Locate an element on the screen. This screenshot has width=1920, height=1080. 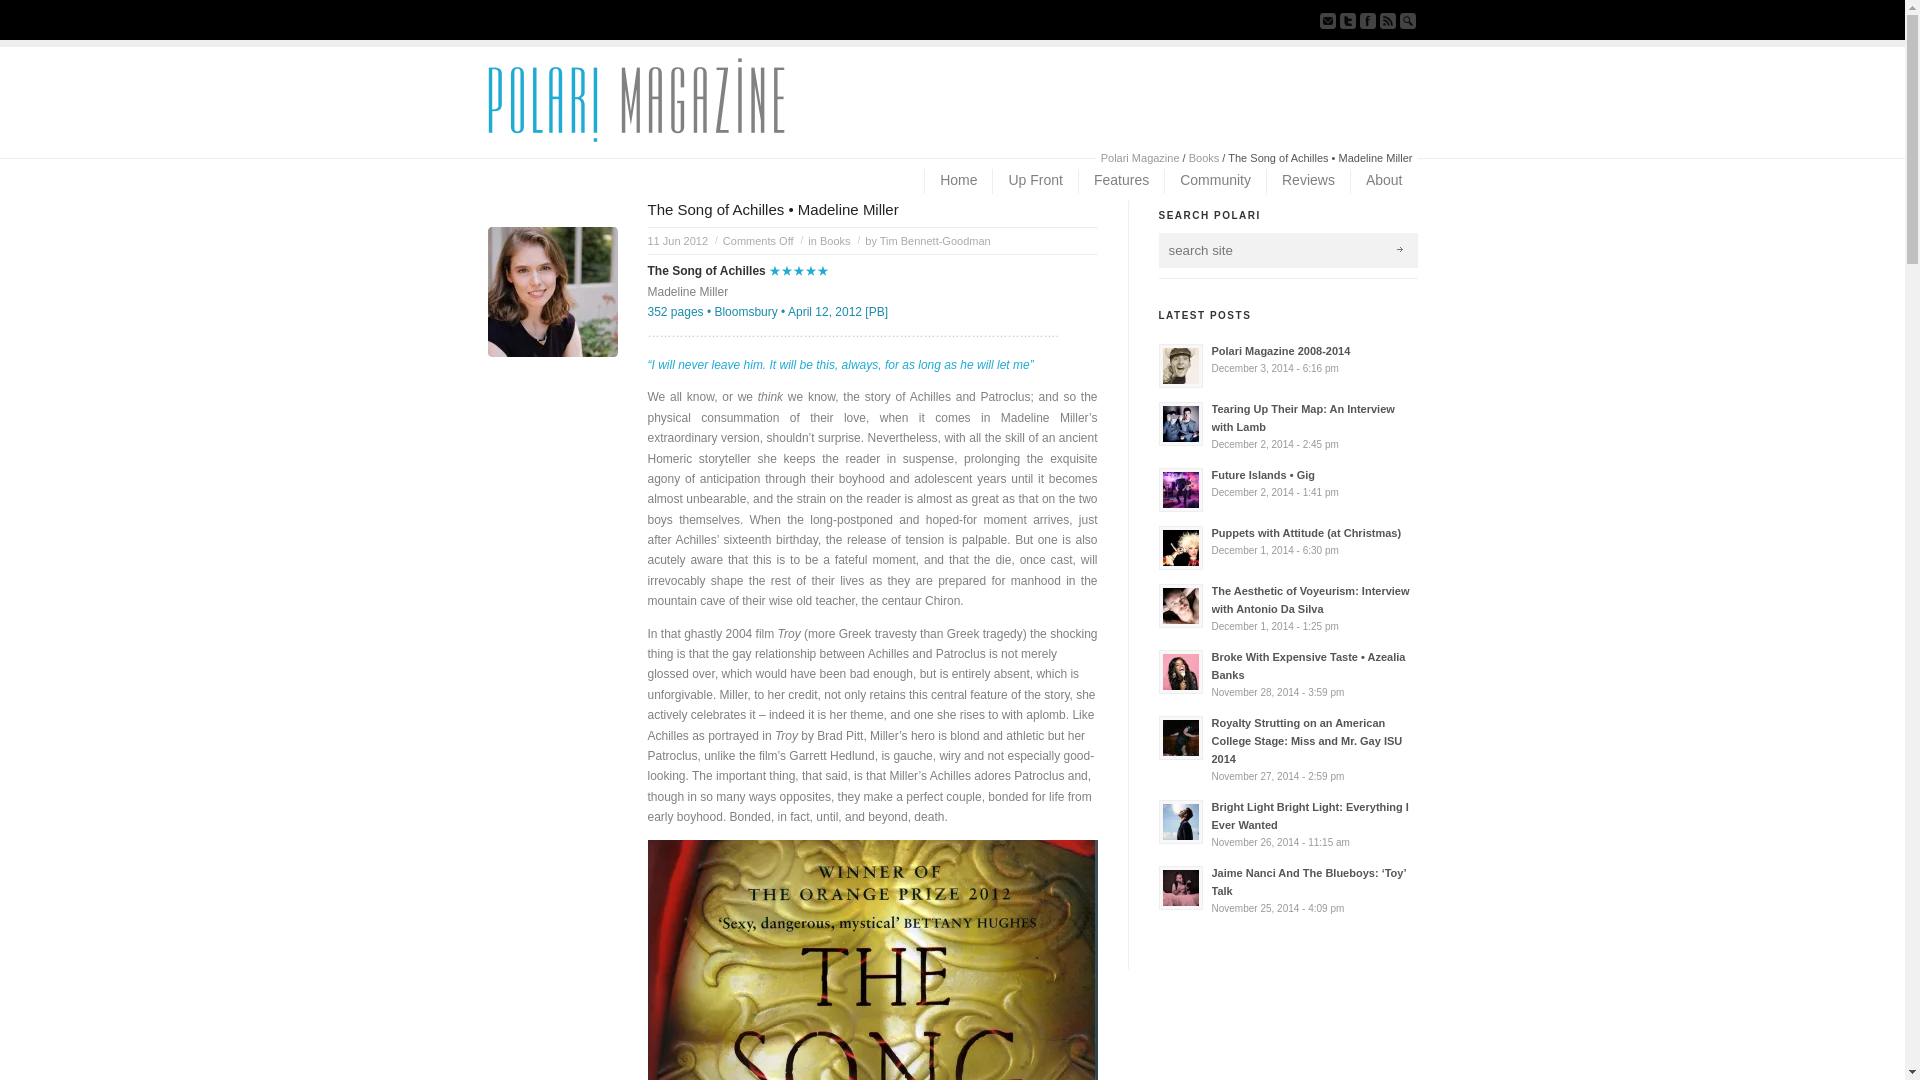
Follow us on Twitter is located at coordinates (1348, 20).